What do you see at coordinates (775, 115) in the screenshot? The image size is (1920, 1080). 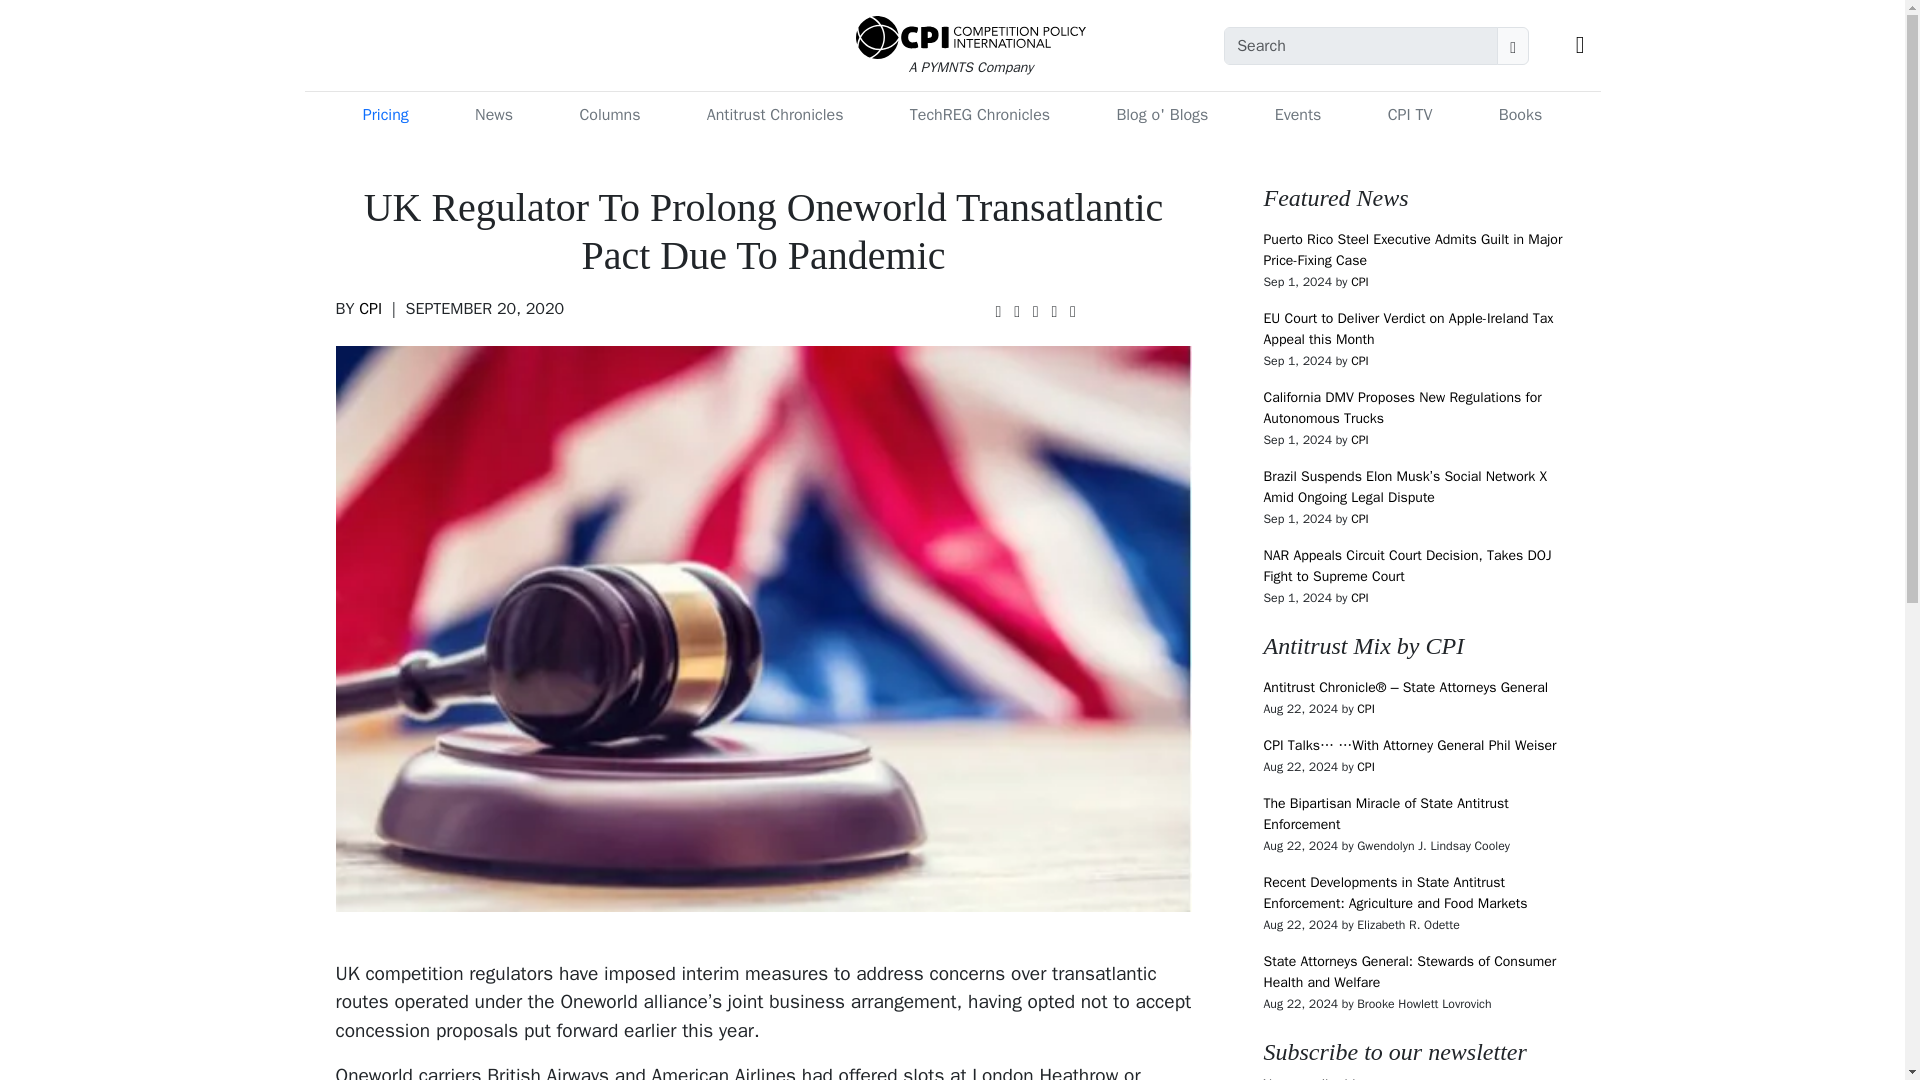 I see `Antitrust Chronicles` at bounding box center [775, 115].